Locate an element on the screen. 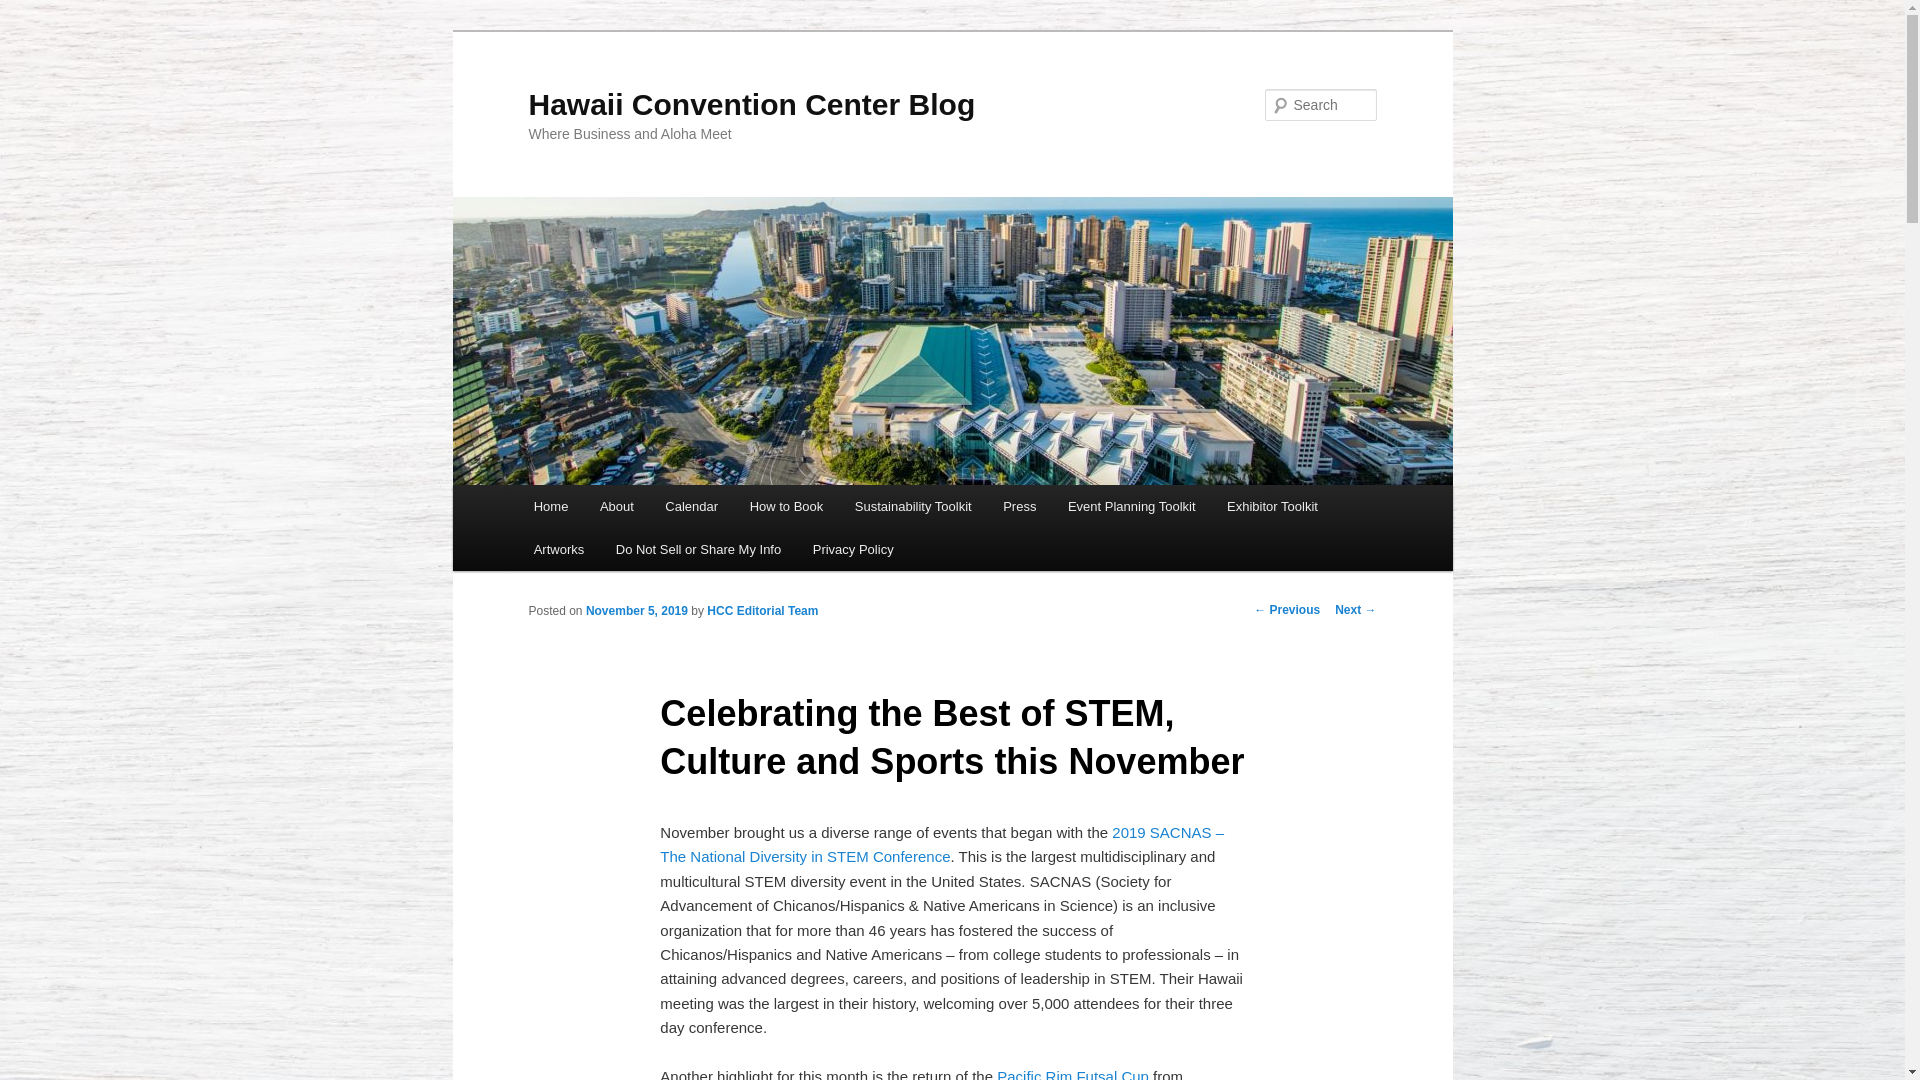 This screenshot has width=1920, height=1080. Sustainability Toolkit is located at coordinates (912, 506).